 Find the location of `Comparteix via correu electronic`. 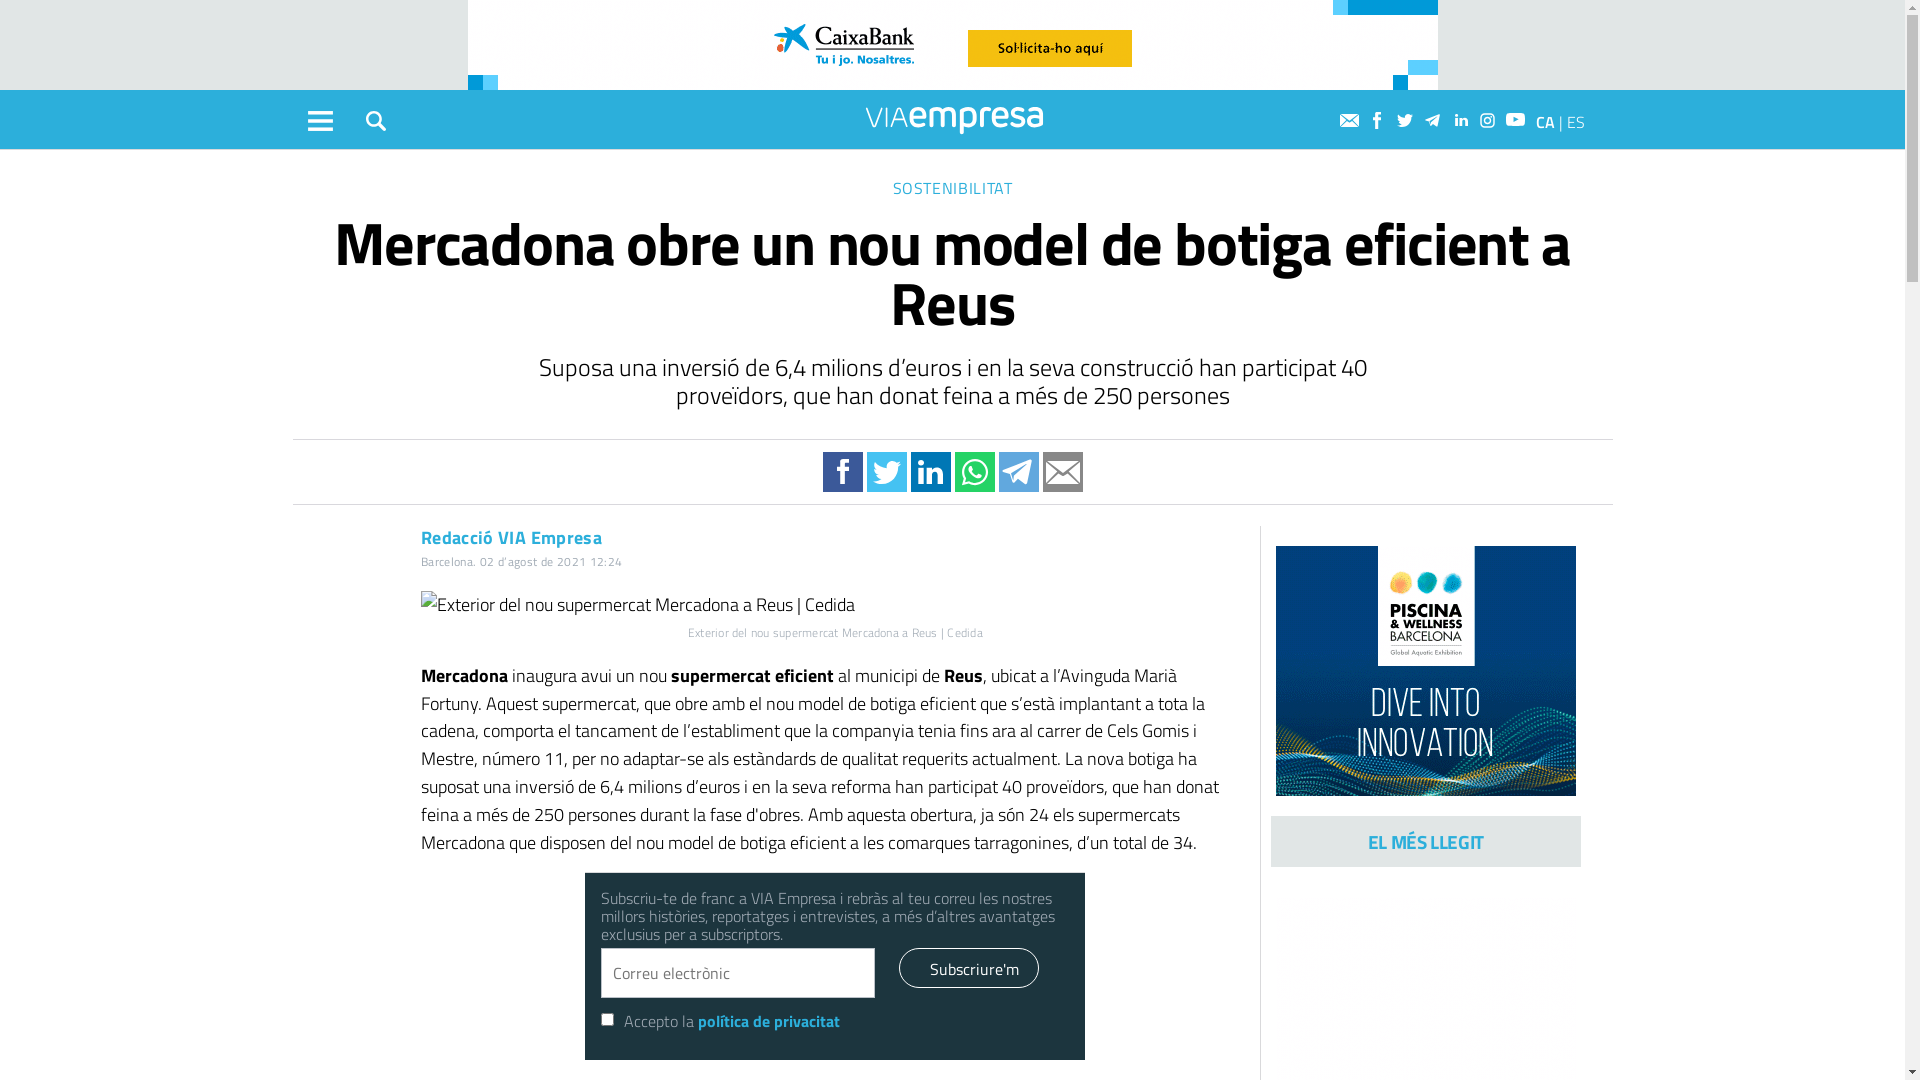

Comparteix via correu electronic is located at coordinates (1062, 472).